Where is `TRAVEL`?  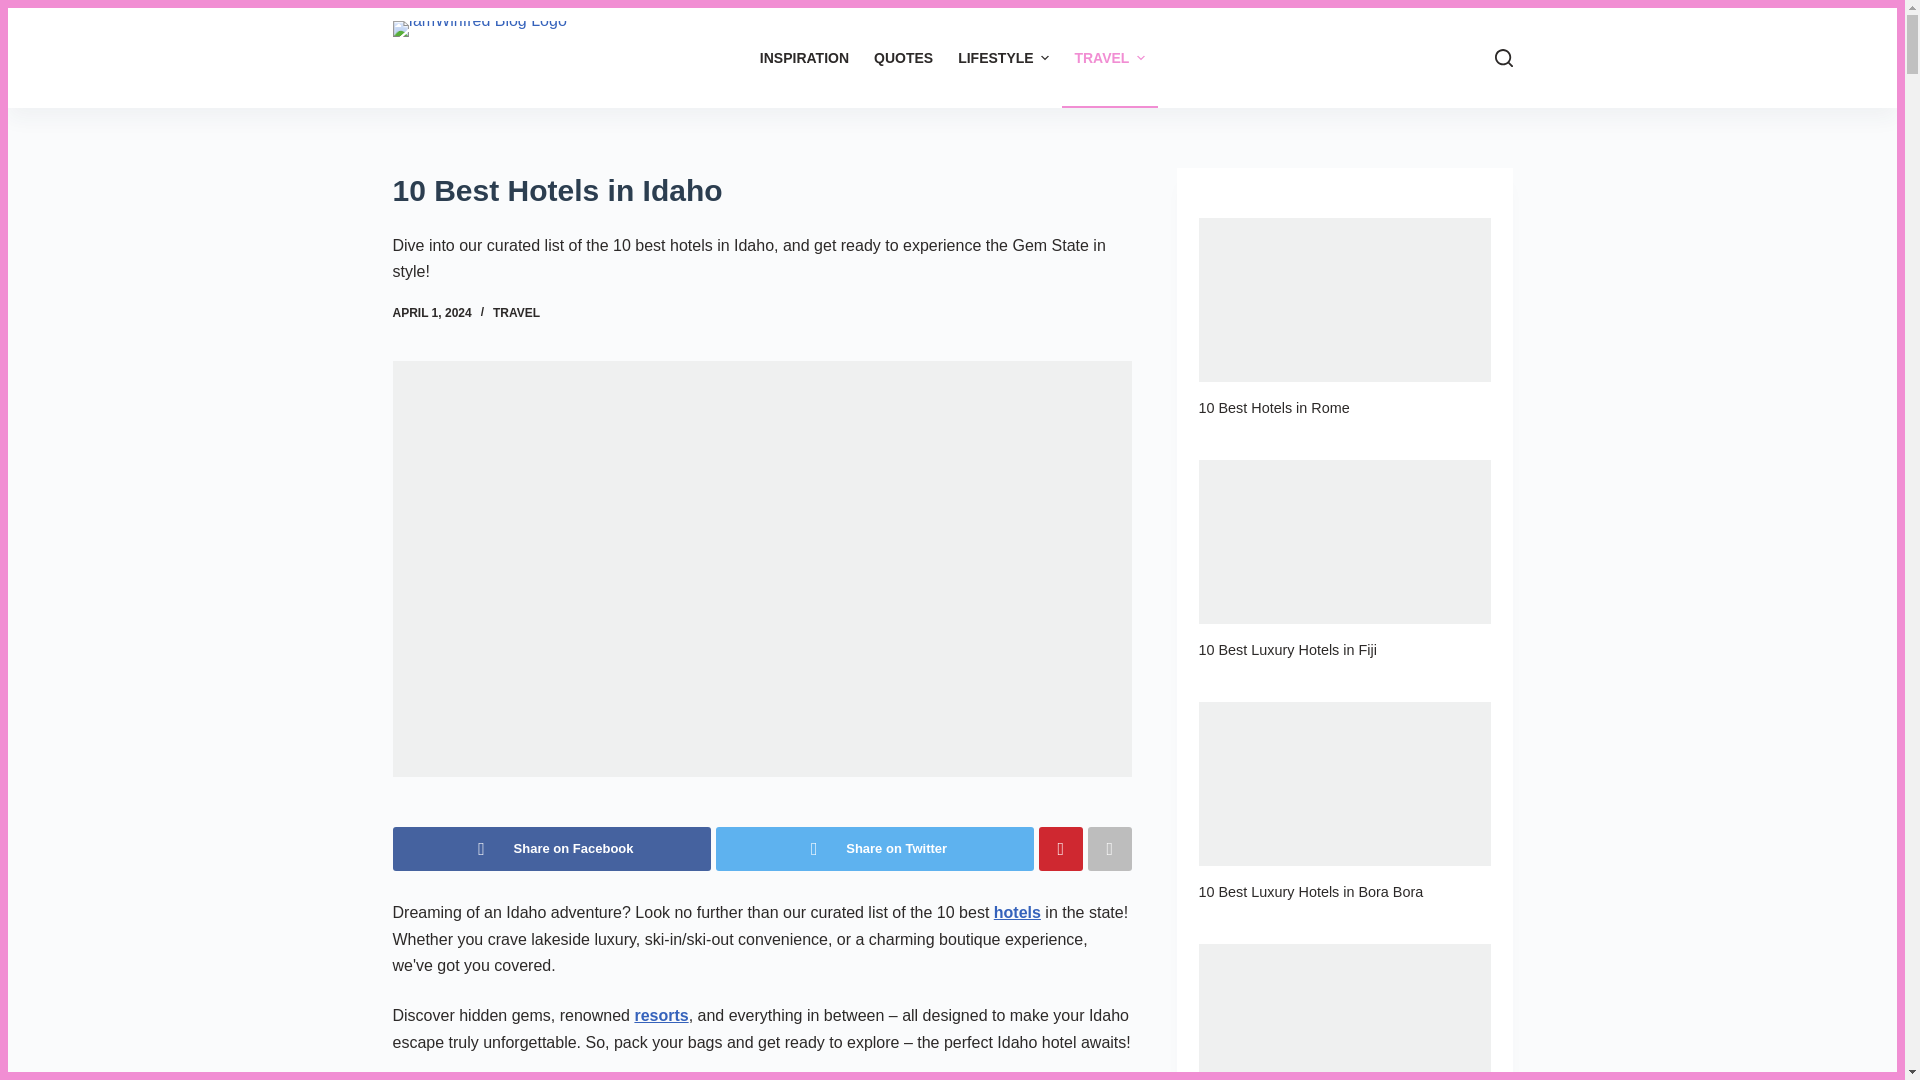 TRAVEL is located at coordinates (1109, 58).